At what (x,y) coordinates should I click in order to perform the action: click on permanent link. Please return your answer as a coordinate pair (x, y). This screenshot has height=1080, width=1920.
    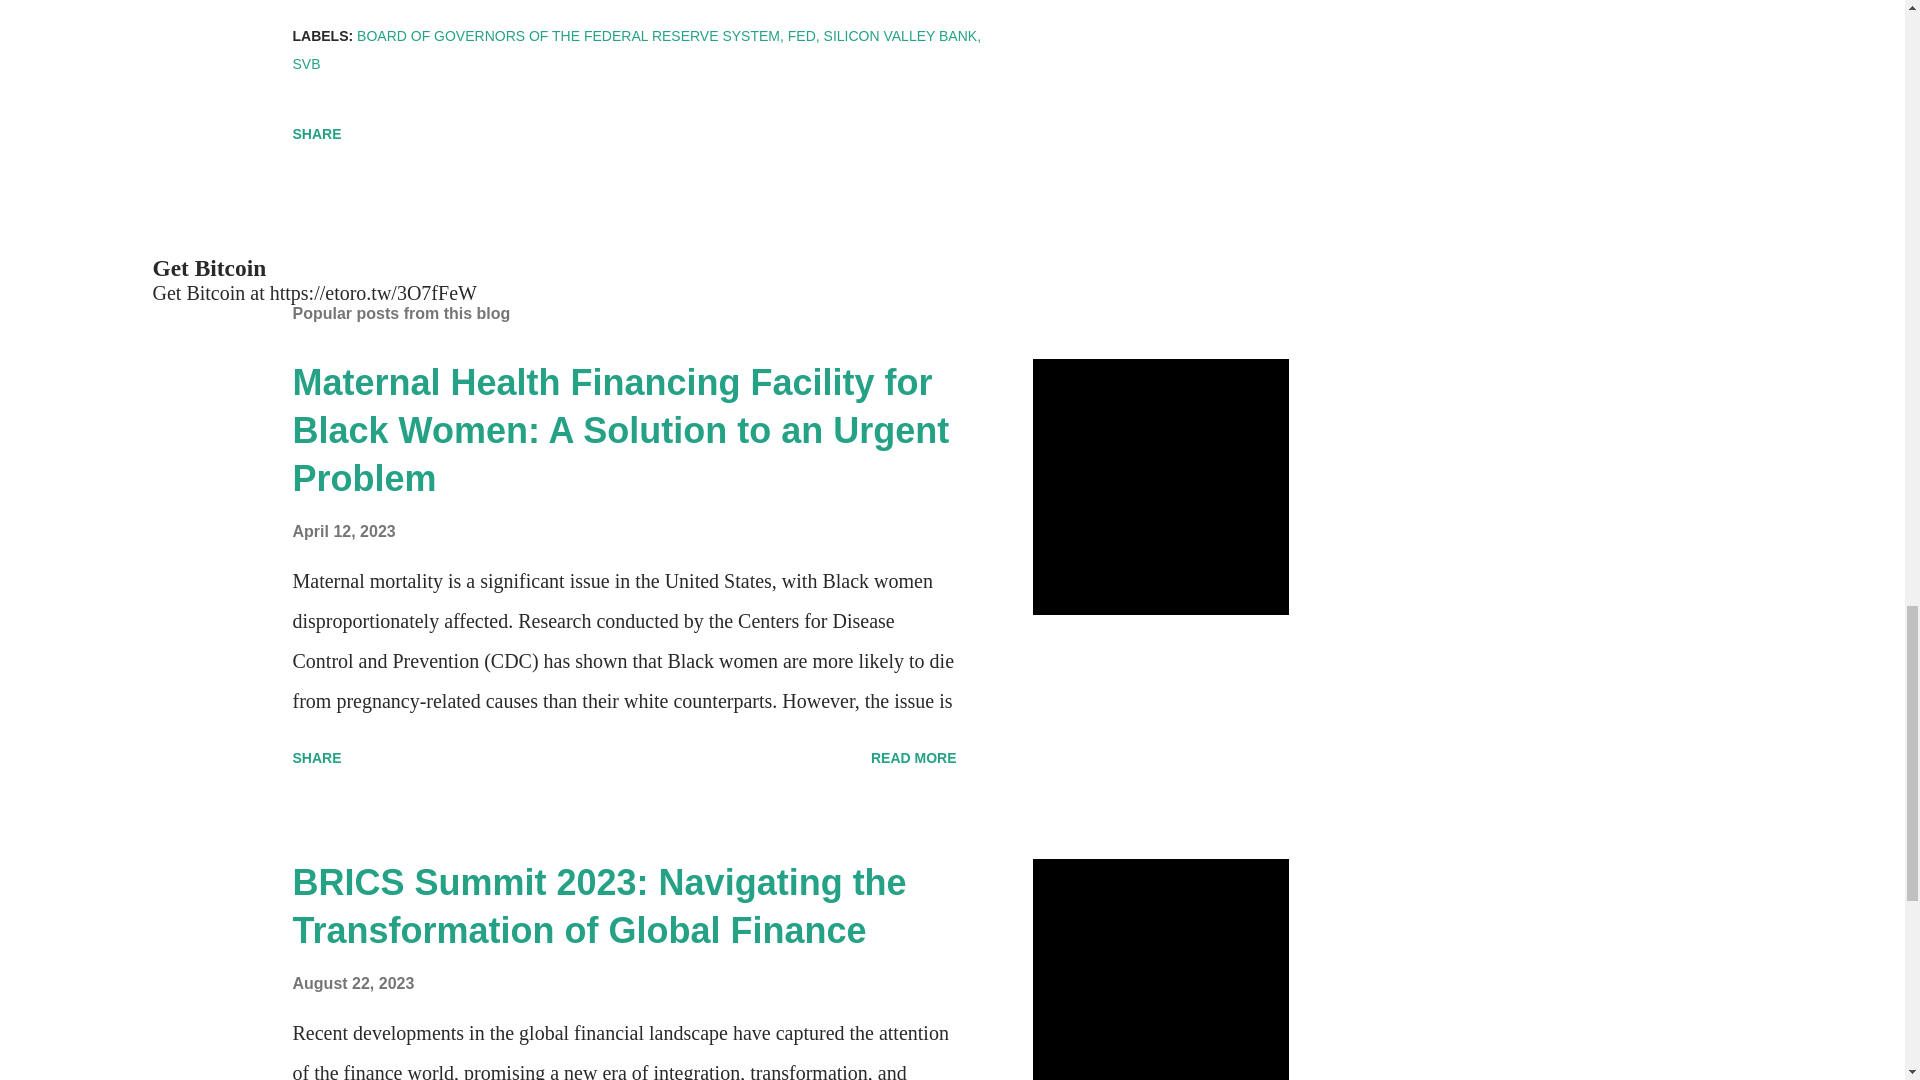
    Looking at the image, I should click on (343, 531).